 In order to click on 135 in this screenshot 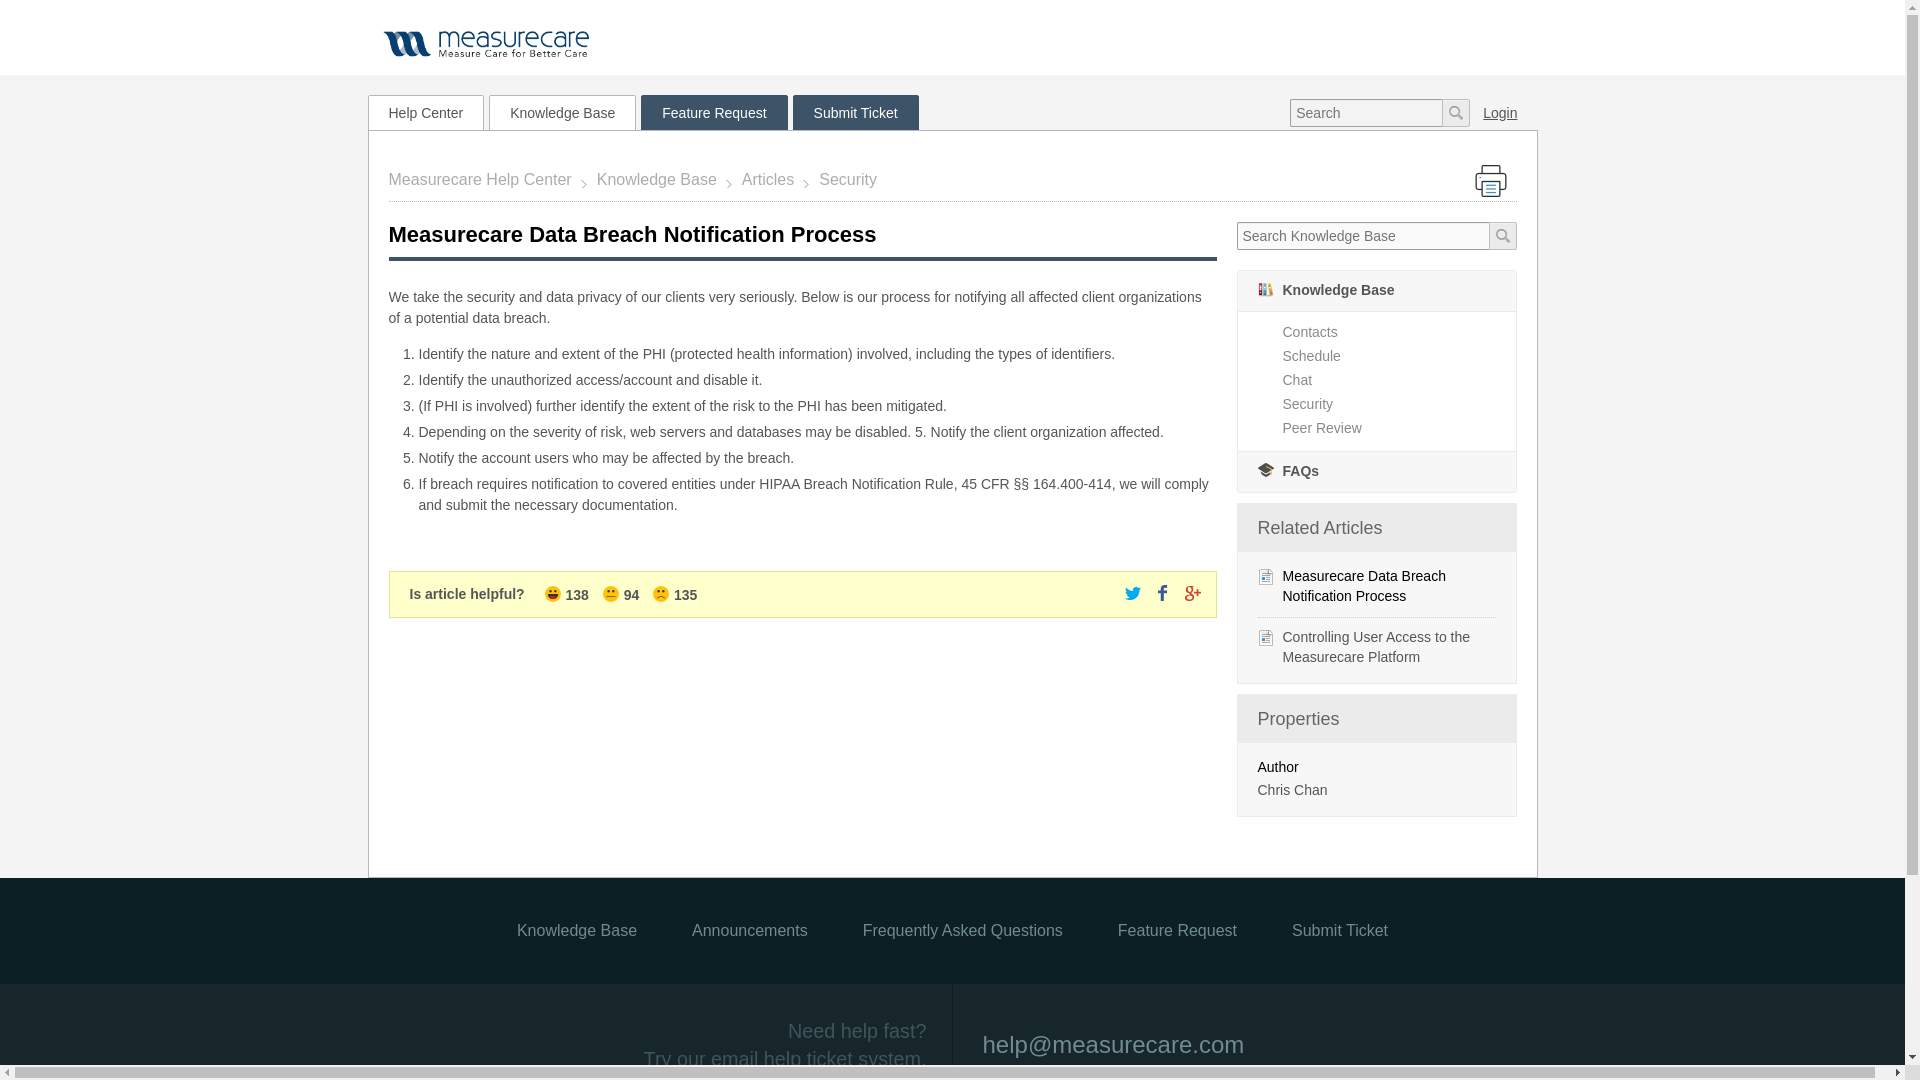, I will do `click(674, 594)`.